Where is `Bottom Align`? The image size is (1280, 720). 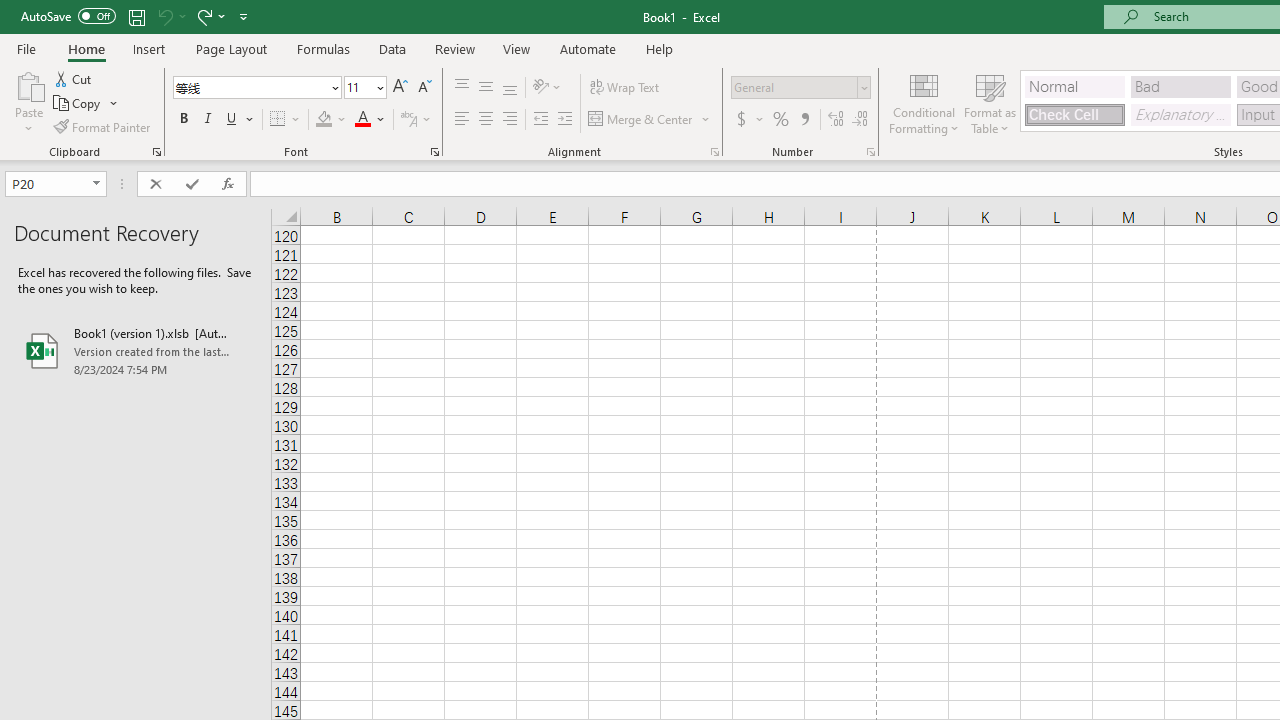
Bottom Align is located at coordinates (510, 88).